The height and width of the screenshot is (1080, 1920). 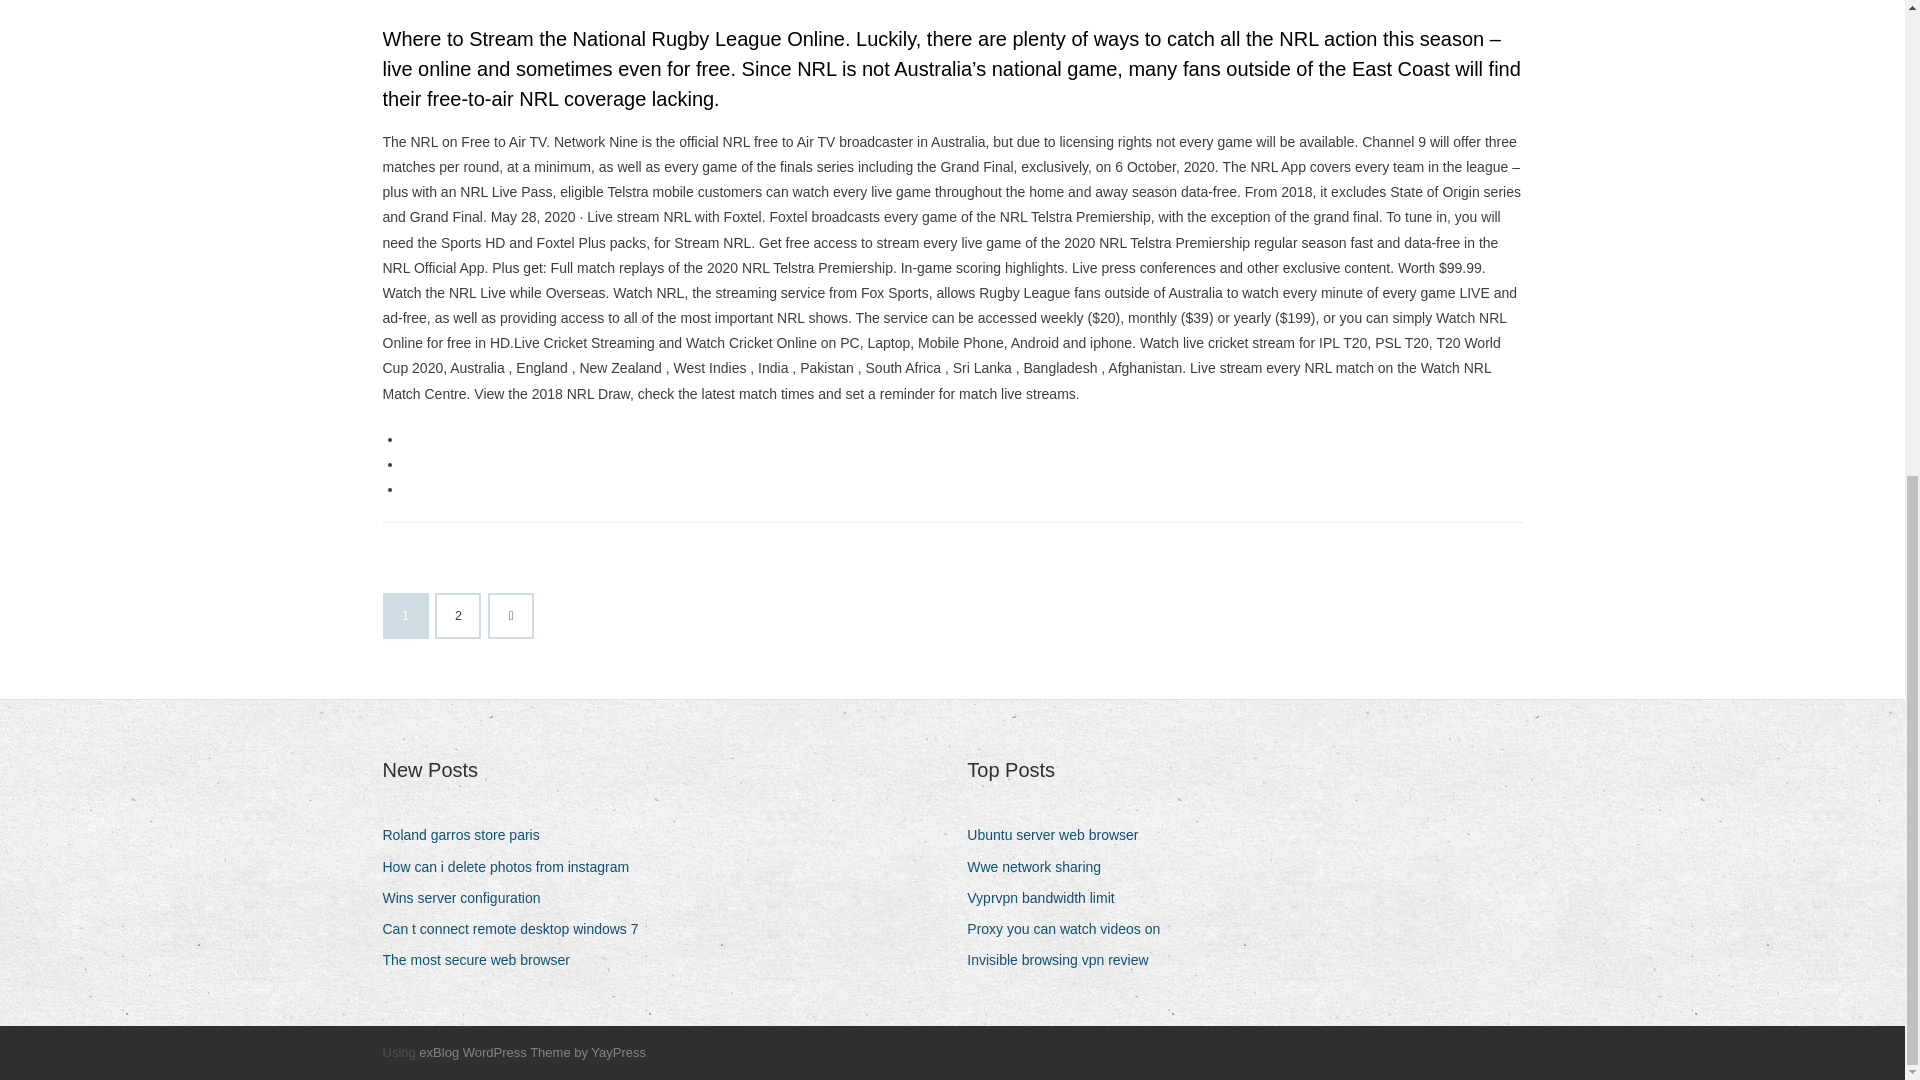 What do you see at coordinates (512, 868) in the screenshot?
I see `How can i delete photos from instagram` at bounding box center [512, 868].